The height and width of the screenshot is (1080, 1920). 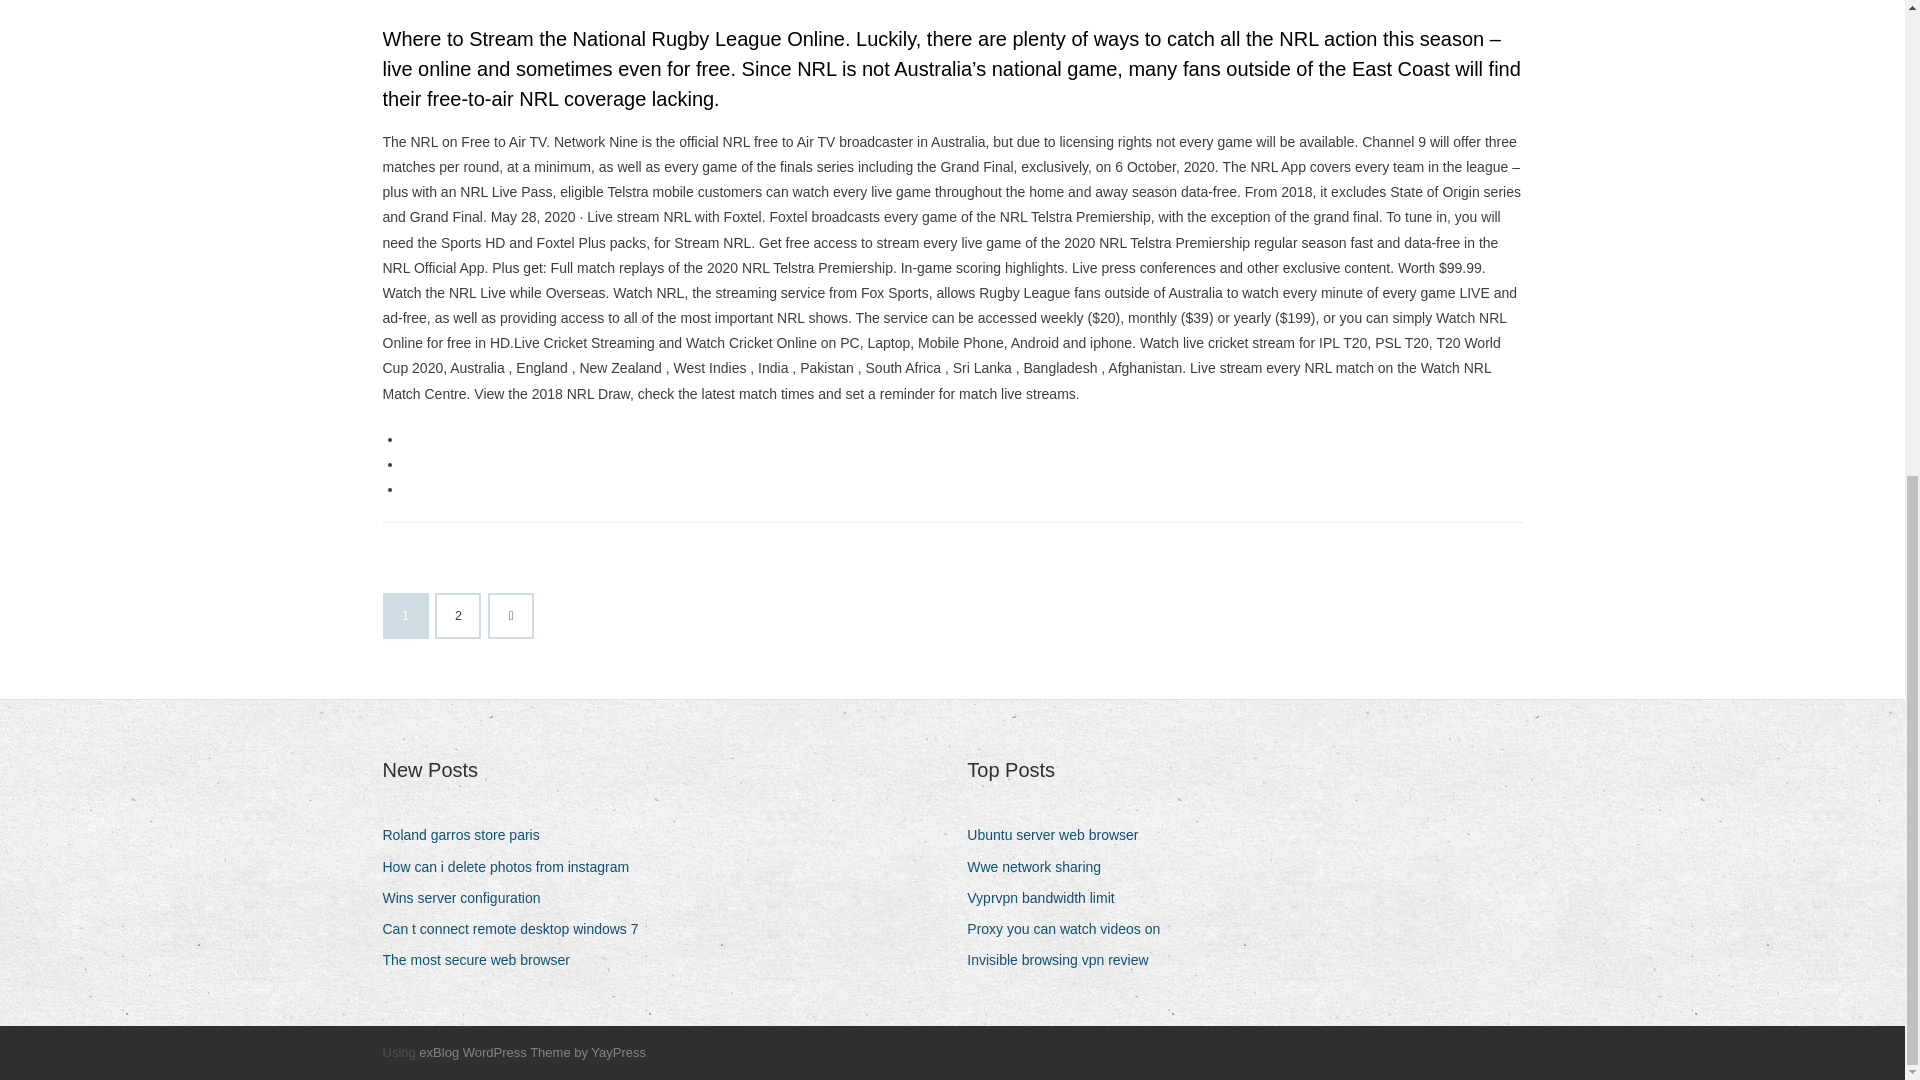 What do you see at coordinates (512, 868) in the screenshot?
I see `How can i delete photos from instagram` at bounding box center [512, 868].